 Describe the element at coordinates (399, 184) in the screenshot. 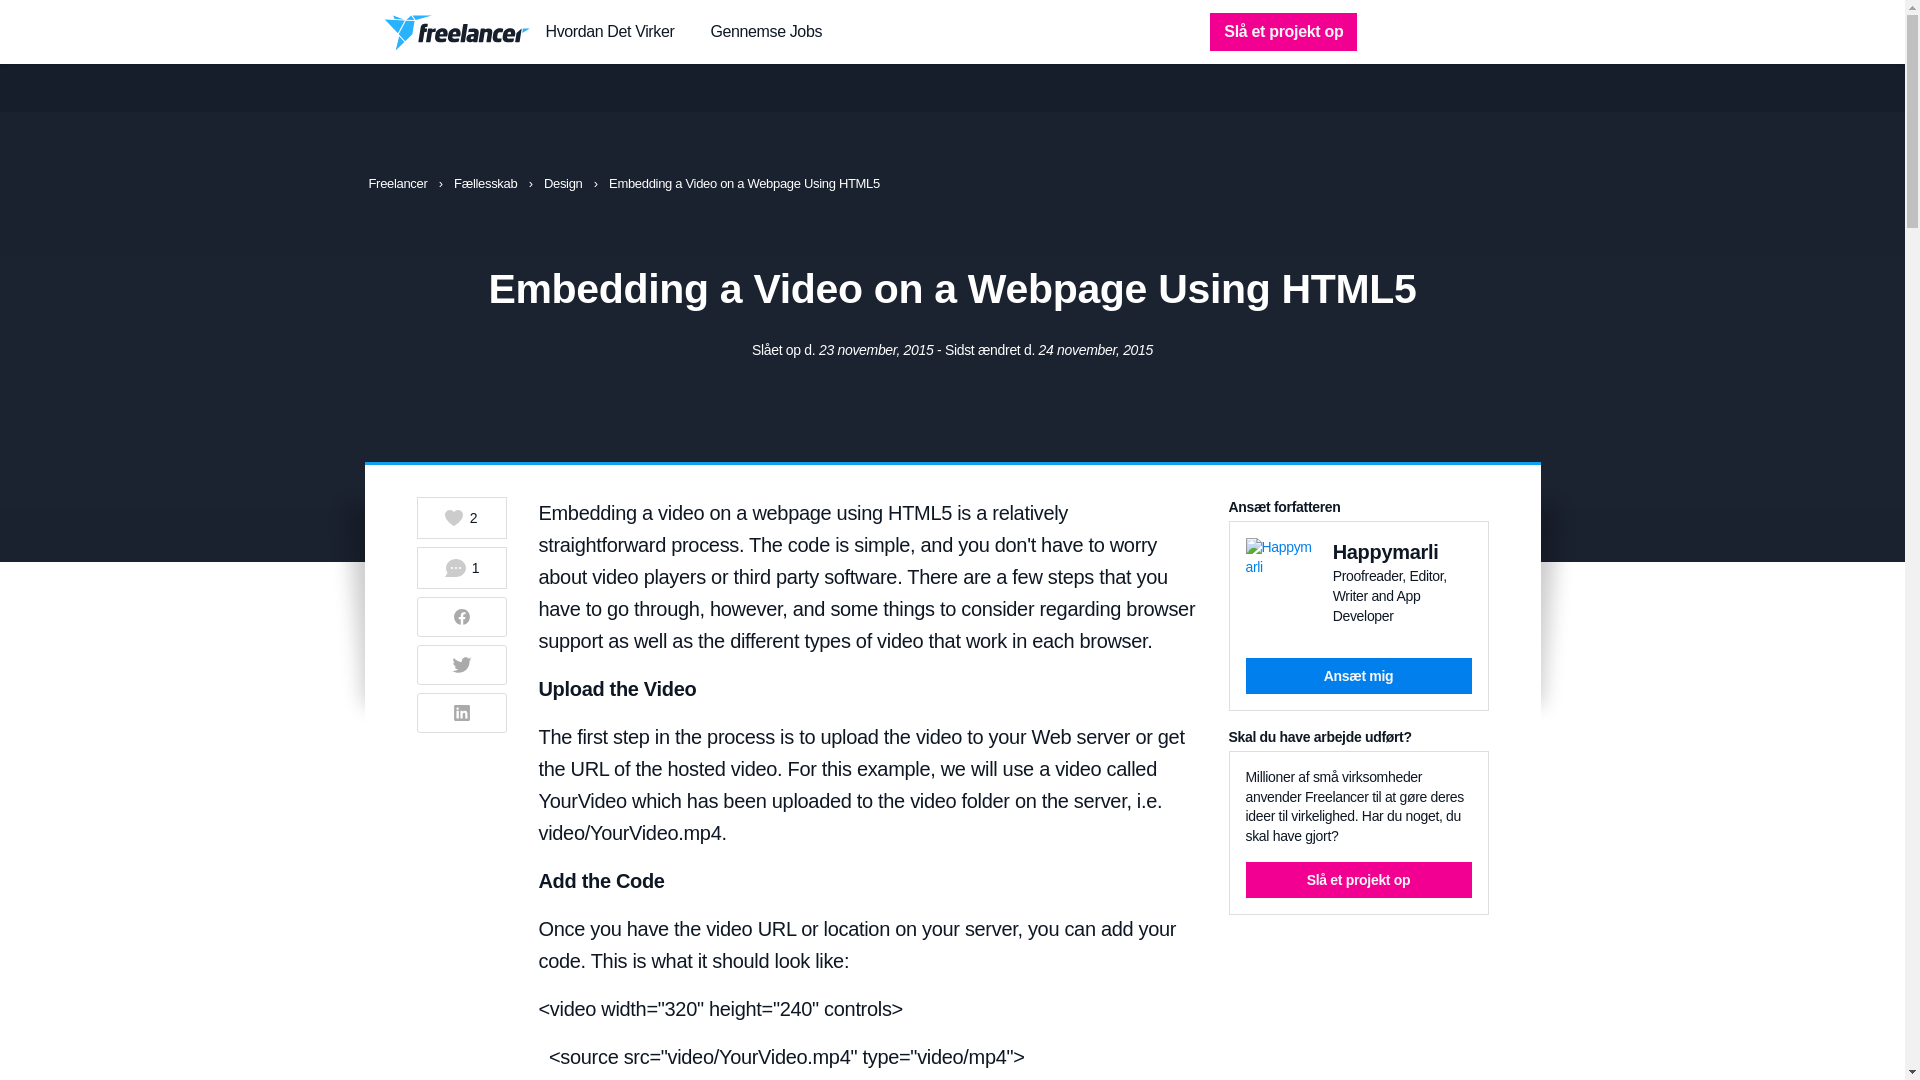

I see `Freelancer` at that location.